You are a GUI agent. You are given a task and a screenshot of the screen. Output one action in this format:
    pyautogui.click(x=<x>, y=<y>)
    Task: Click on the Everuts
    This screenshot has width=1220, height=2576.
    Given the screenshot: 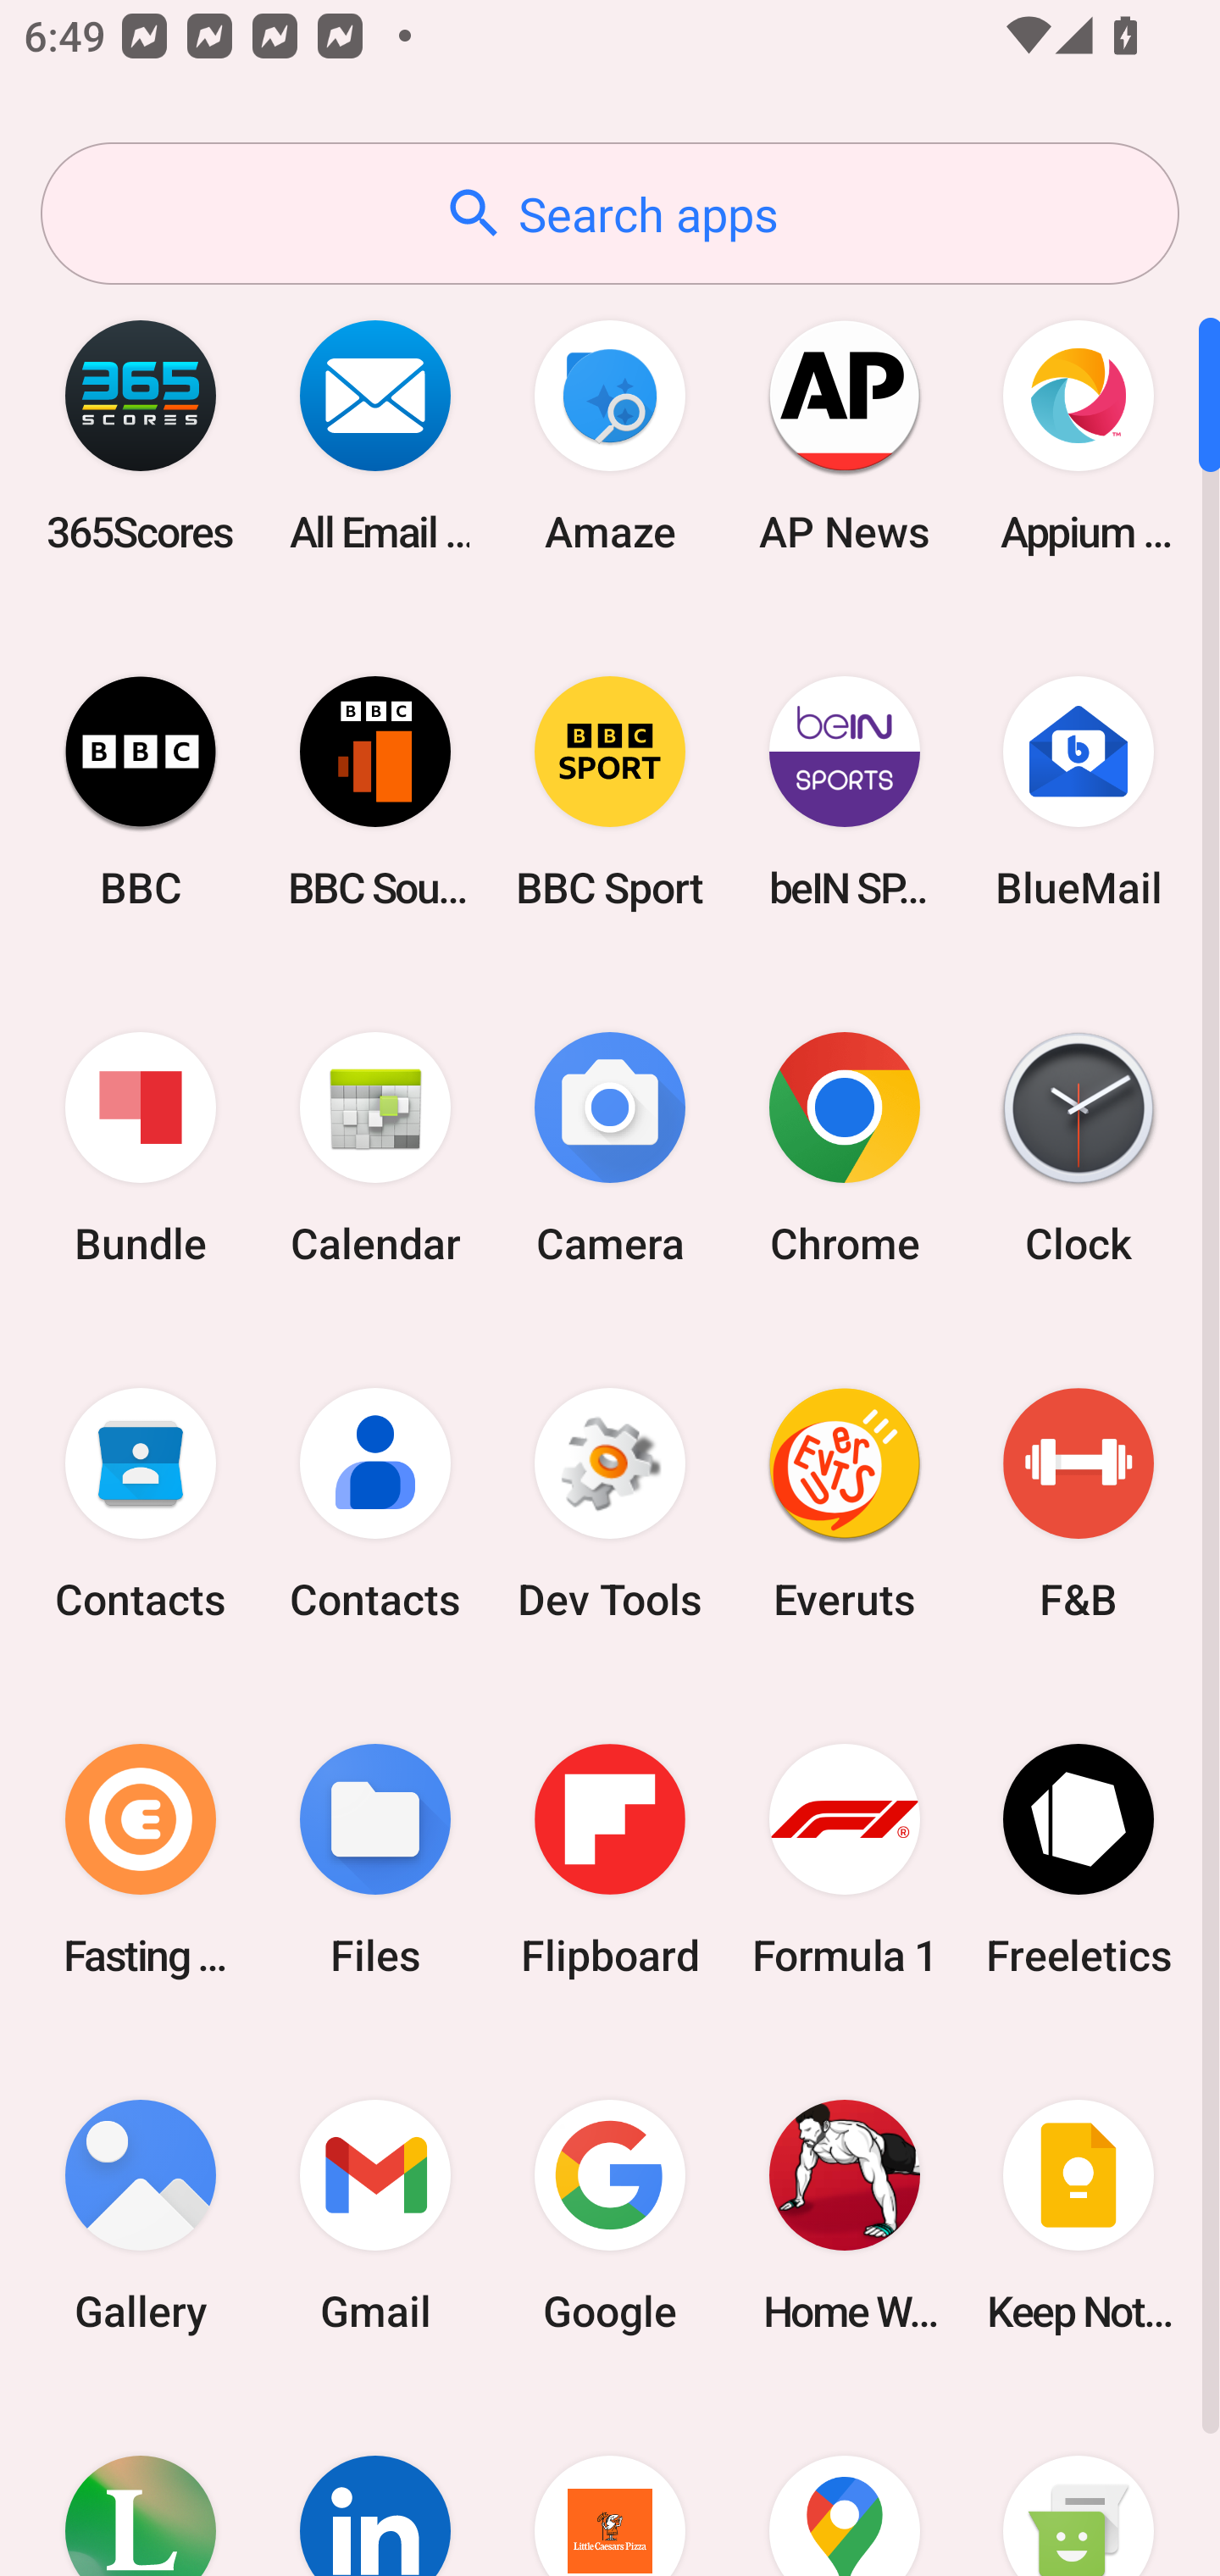 What is the action you would take?
    pyautogui.click(x=844, y=1504)
    